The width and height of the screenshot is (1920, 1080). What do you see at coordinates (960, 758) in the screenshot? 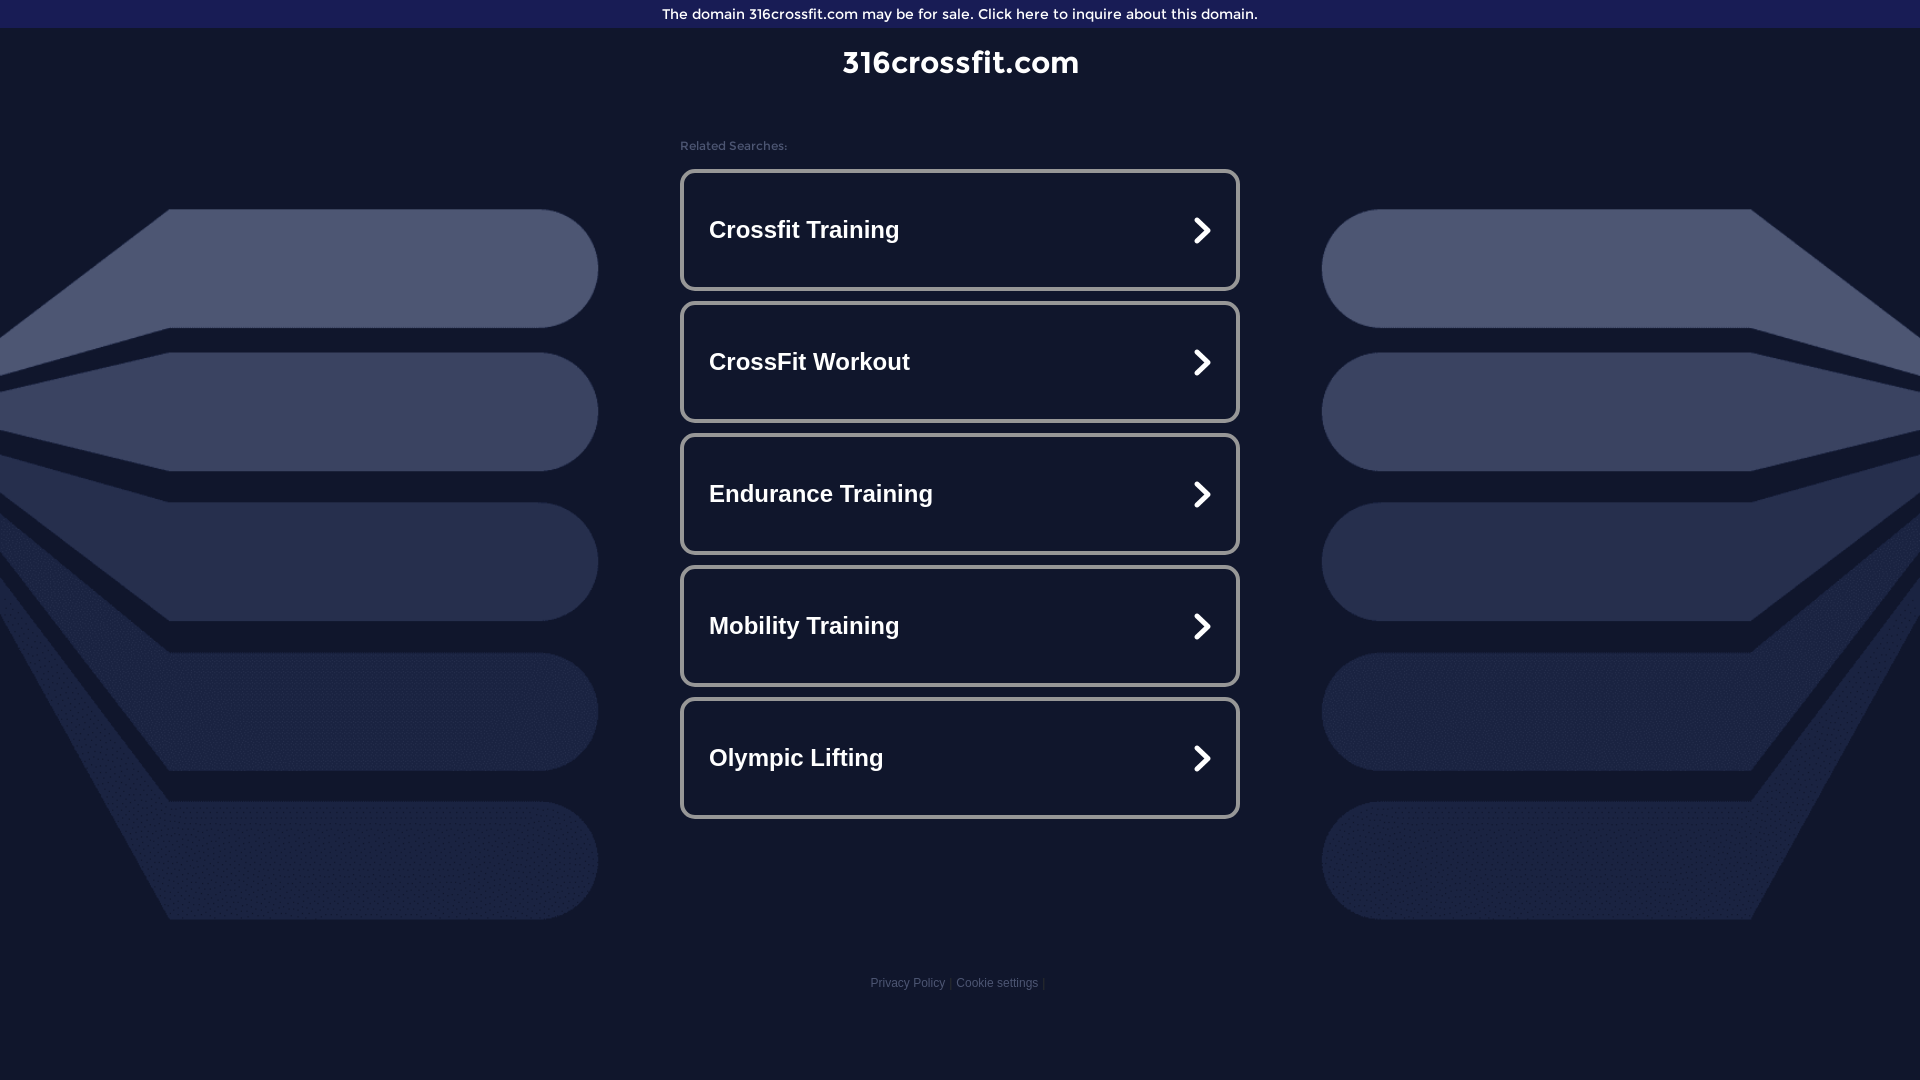
I see `Olympic Lifting` at bounding box center [960, 758].